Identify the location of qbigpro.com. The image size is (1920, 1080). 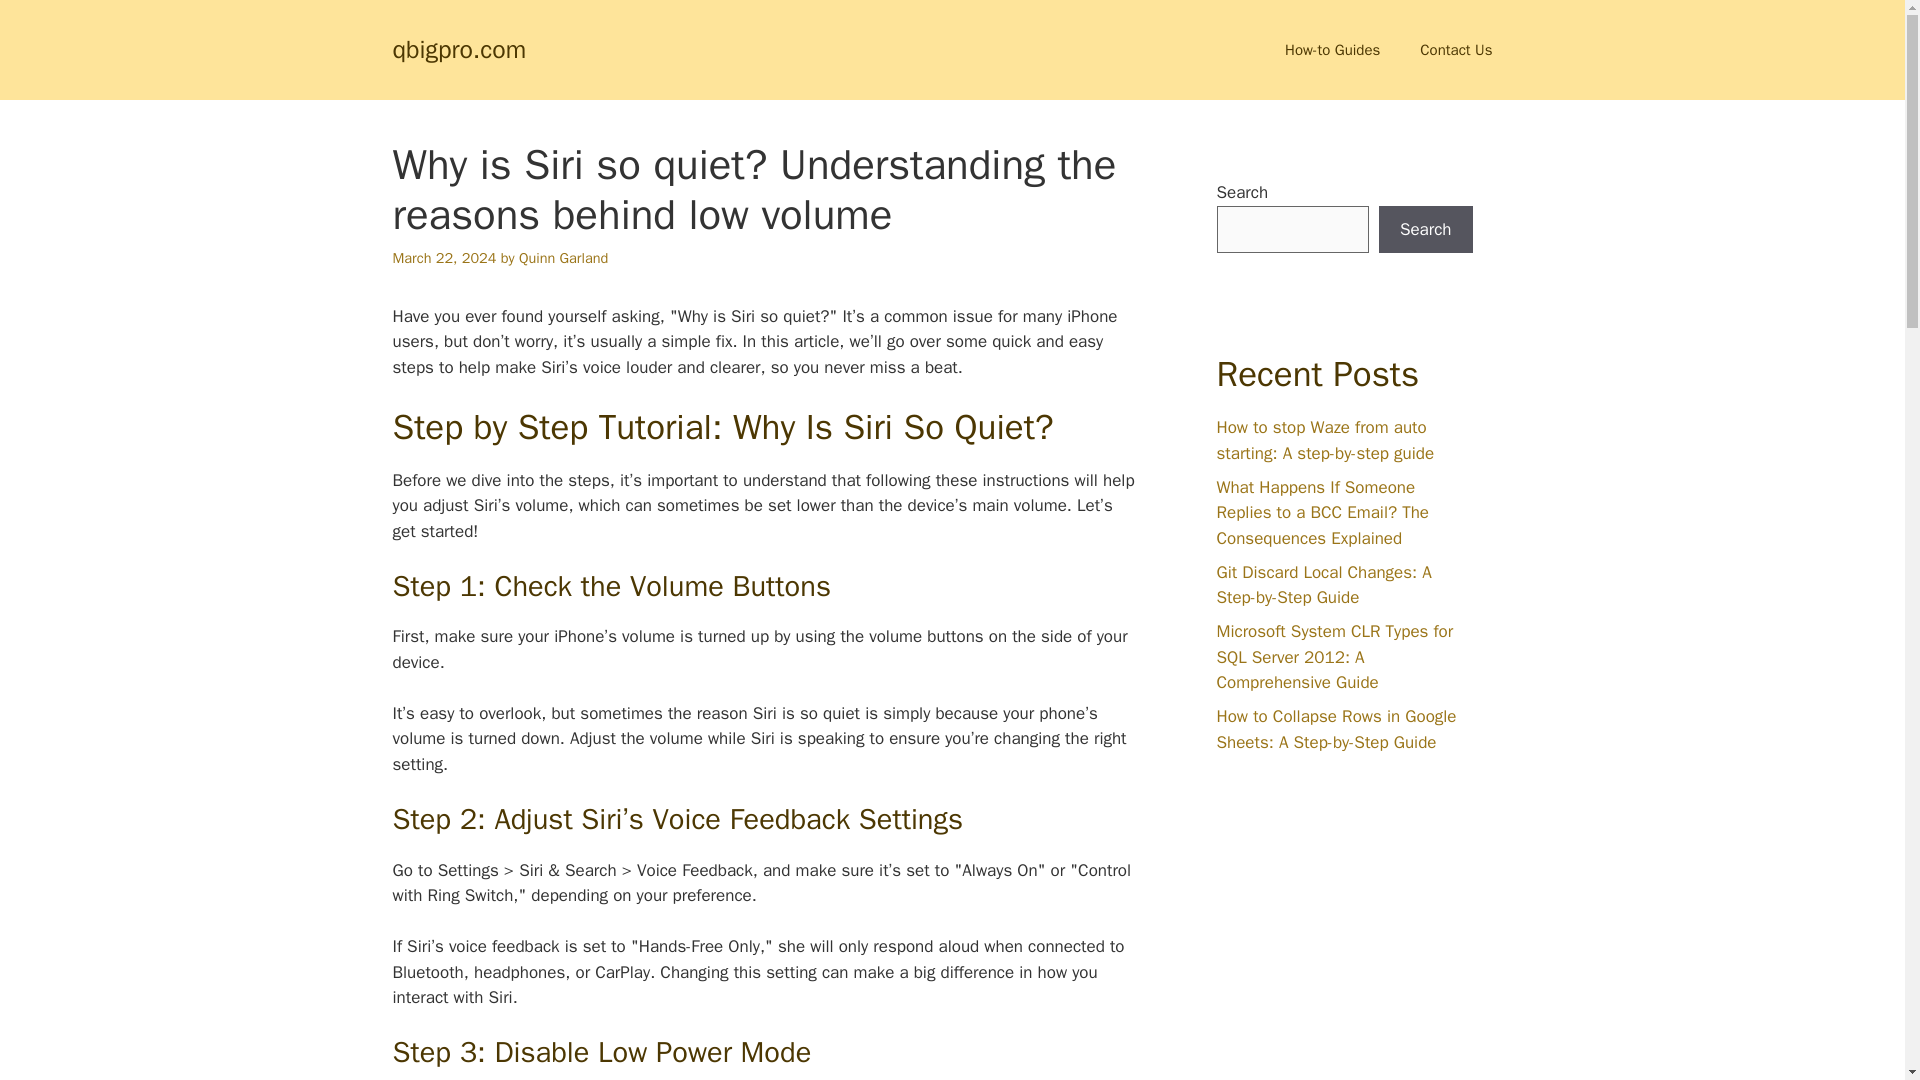
(458, 48).